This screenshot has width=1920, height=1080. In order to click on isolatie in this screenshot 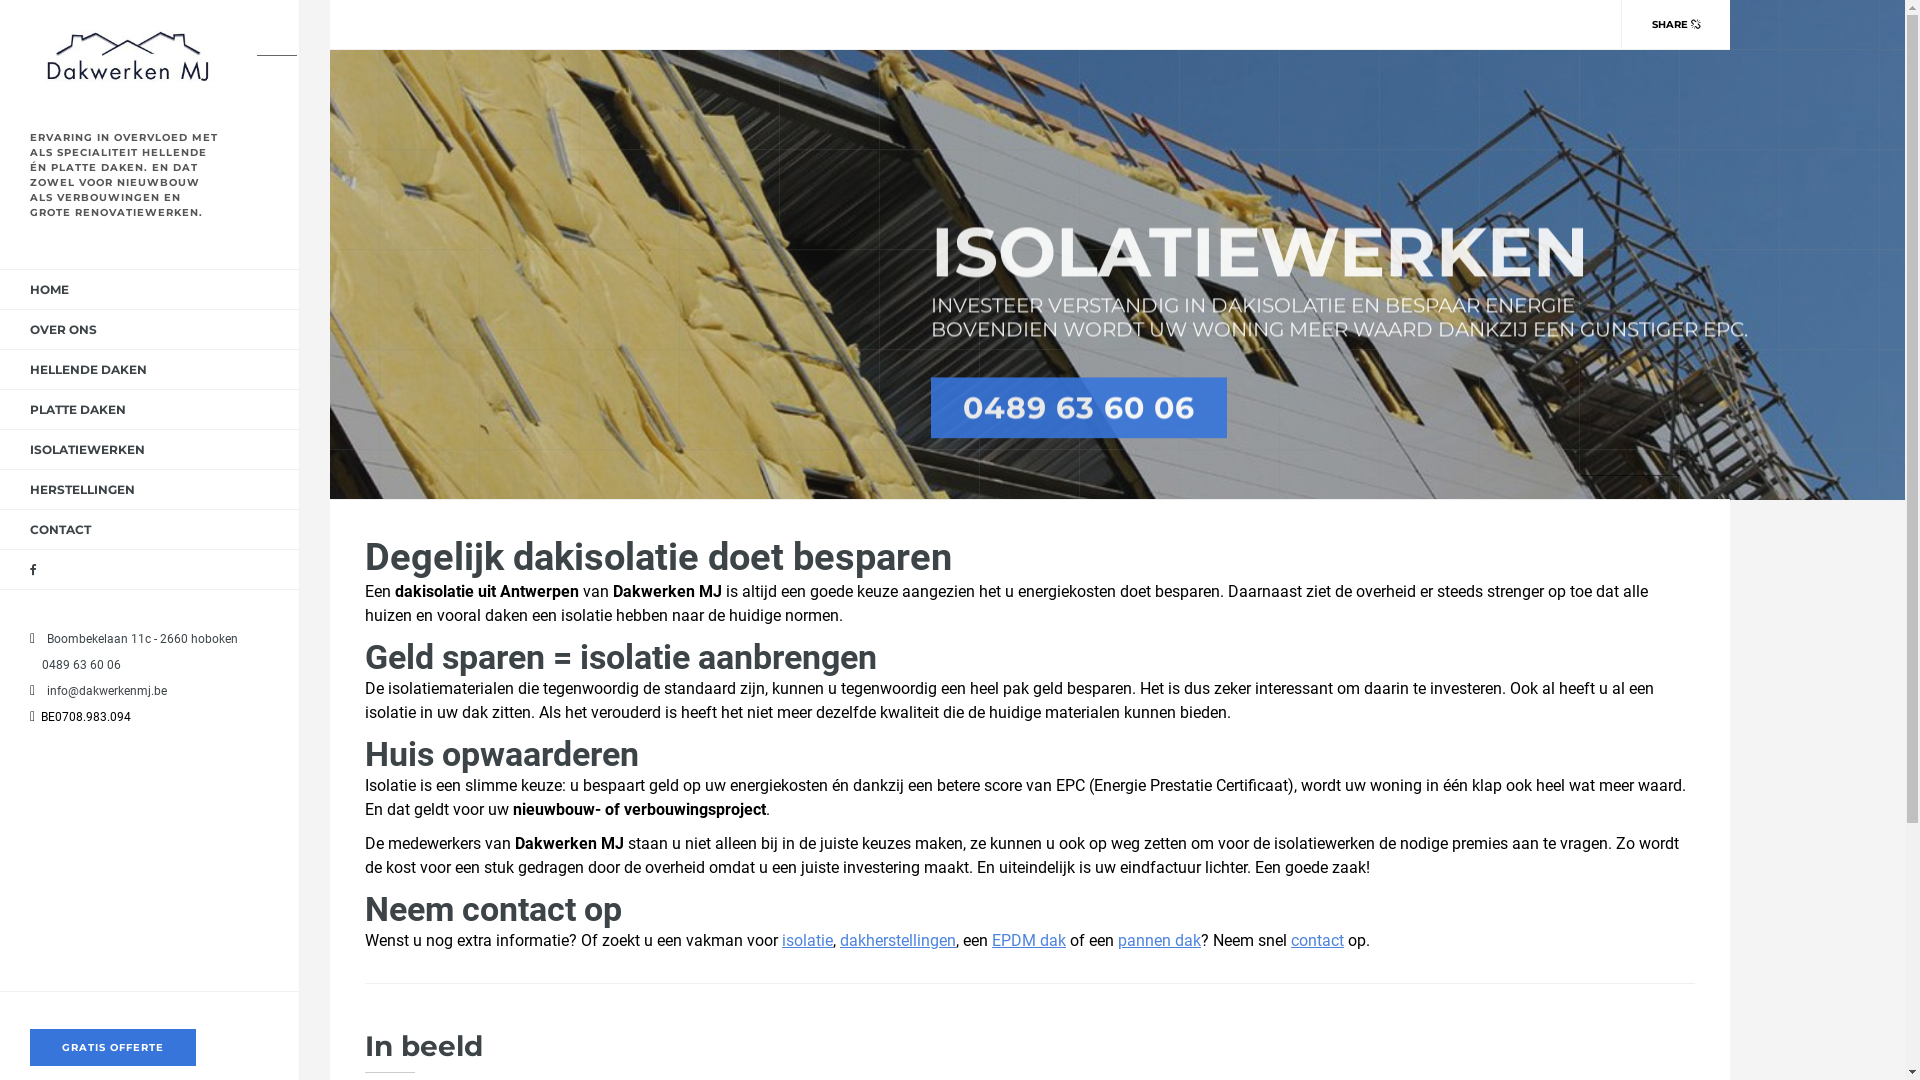, I will do `click(808, 940)`.